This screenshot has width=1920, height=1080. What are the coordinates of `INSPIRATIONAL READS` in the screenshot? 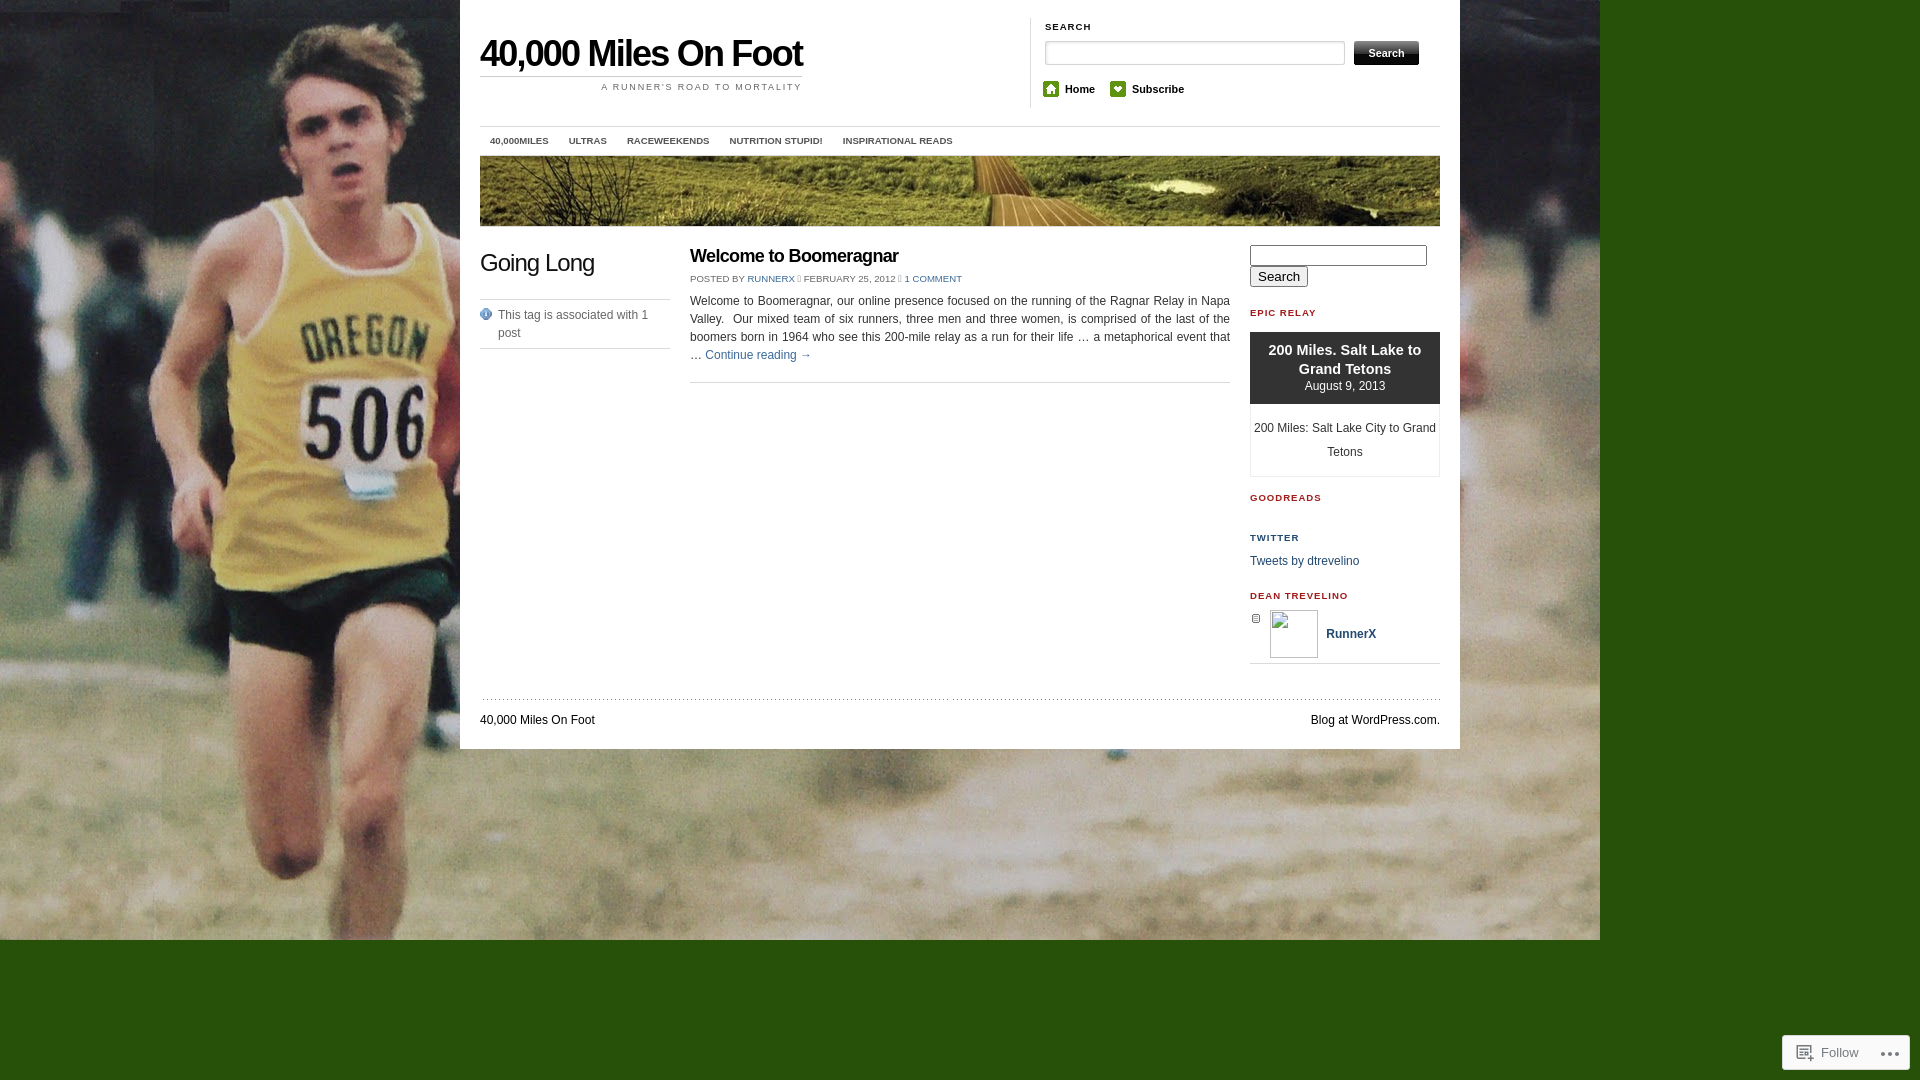 It's located at (898, 141).